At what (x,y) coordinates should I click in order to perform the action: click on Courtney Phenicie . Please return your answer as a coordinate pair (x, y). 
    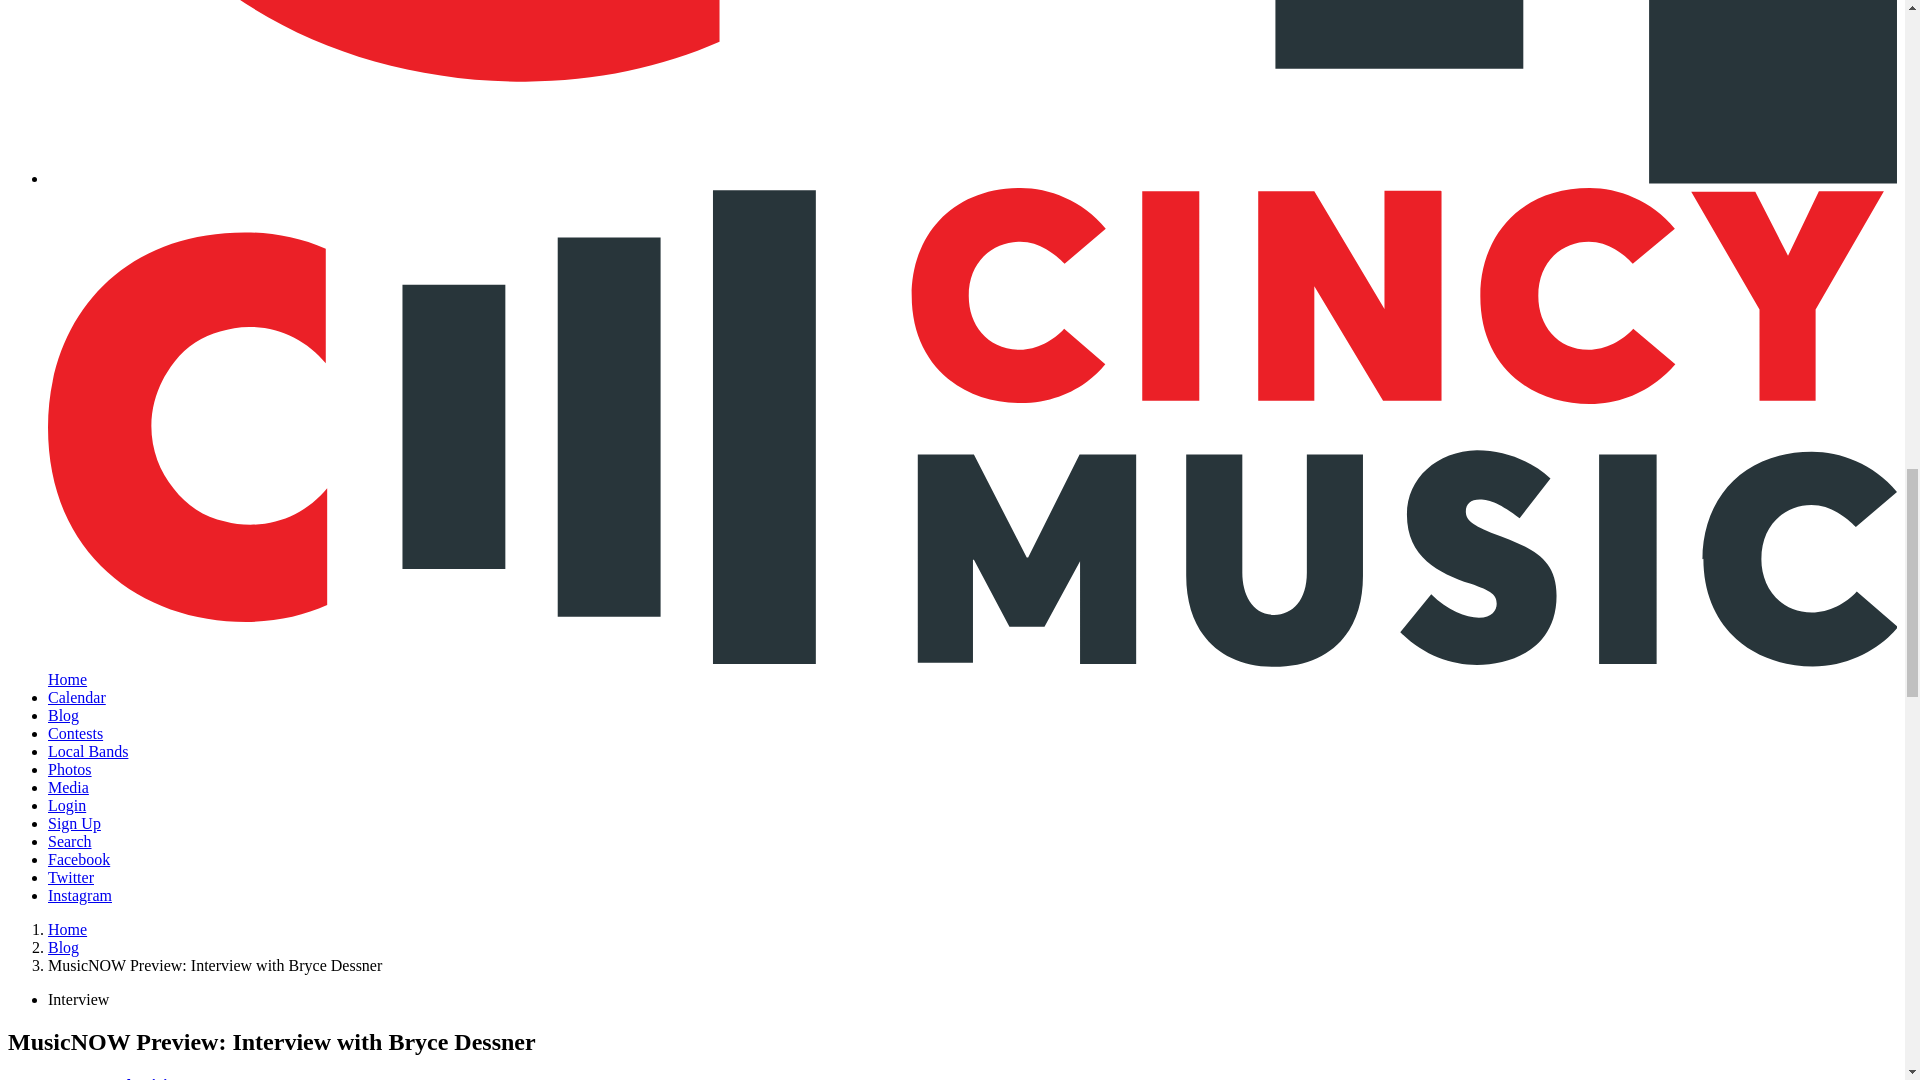
    Looking at the image, I should click on (113, 1078).